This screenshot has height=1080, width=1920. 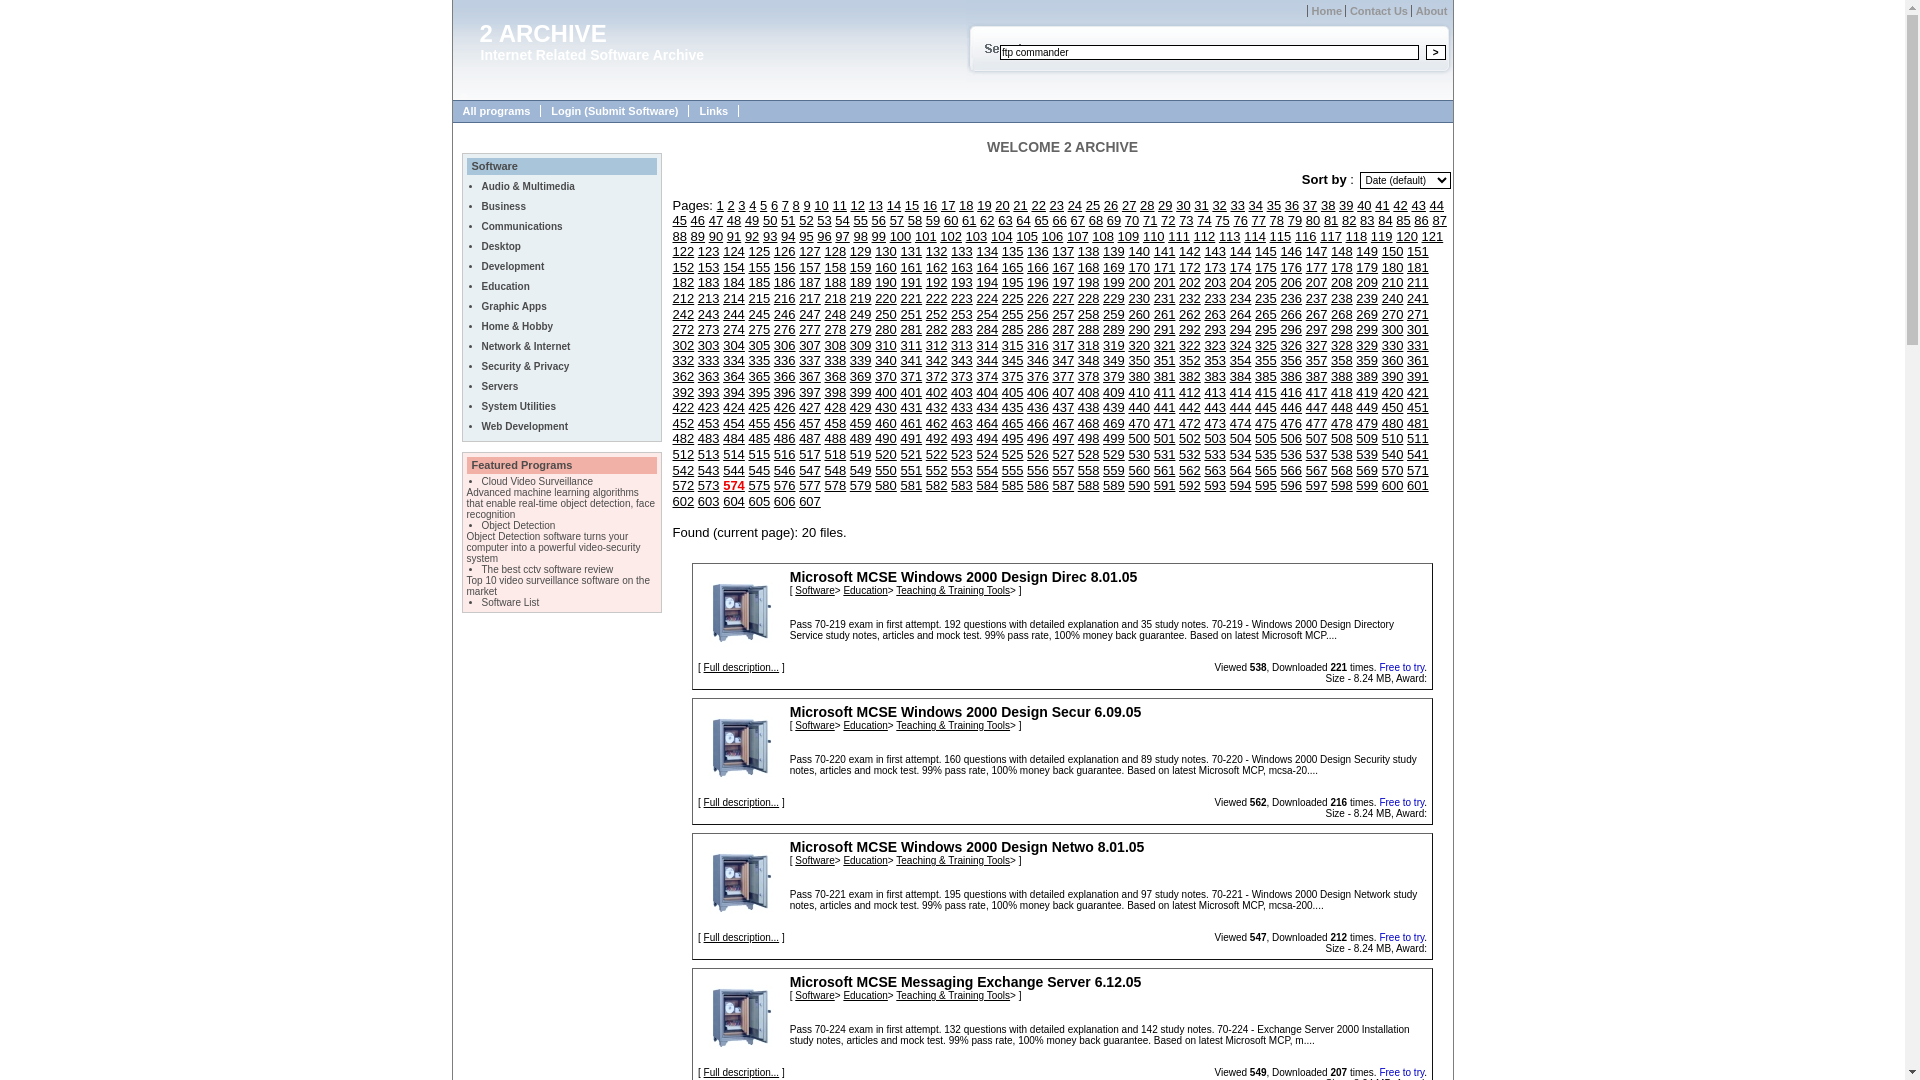 What do you see at coordinates (1190, 360) in the screenshot?
I see `352` at bounding box center [1190, 360].